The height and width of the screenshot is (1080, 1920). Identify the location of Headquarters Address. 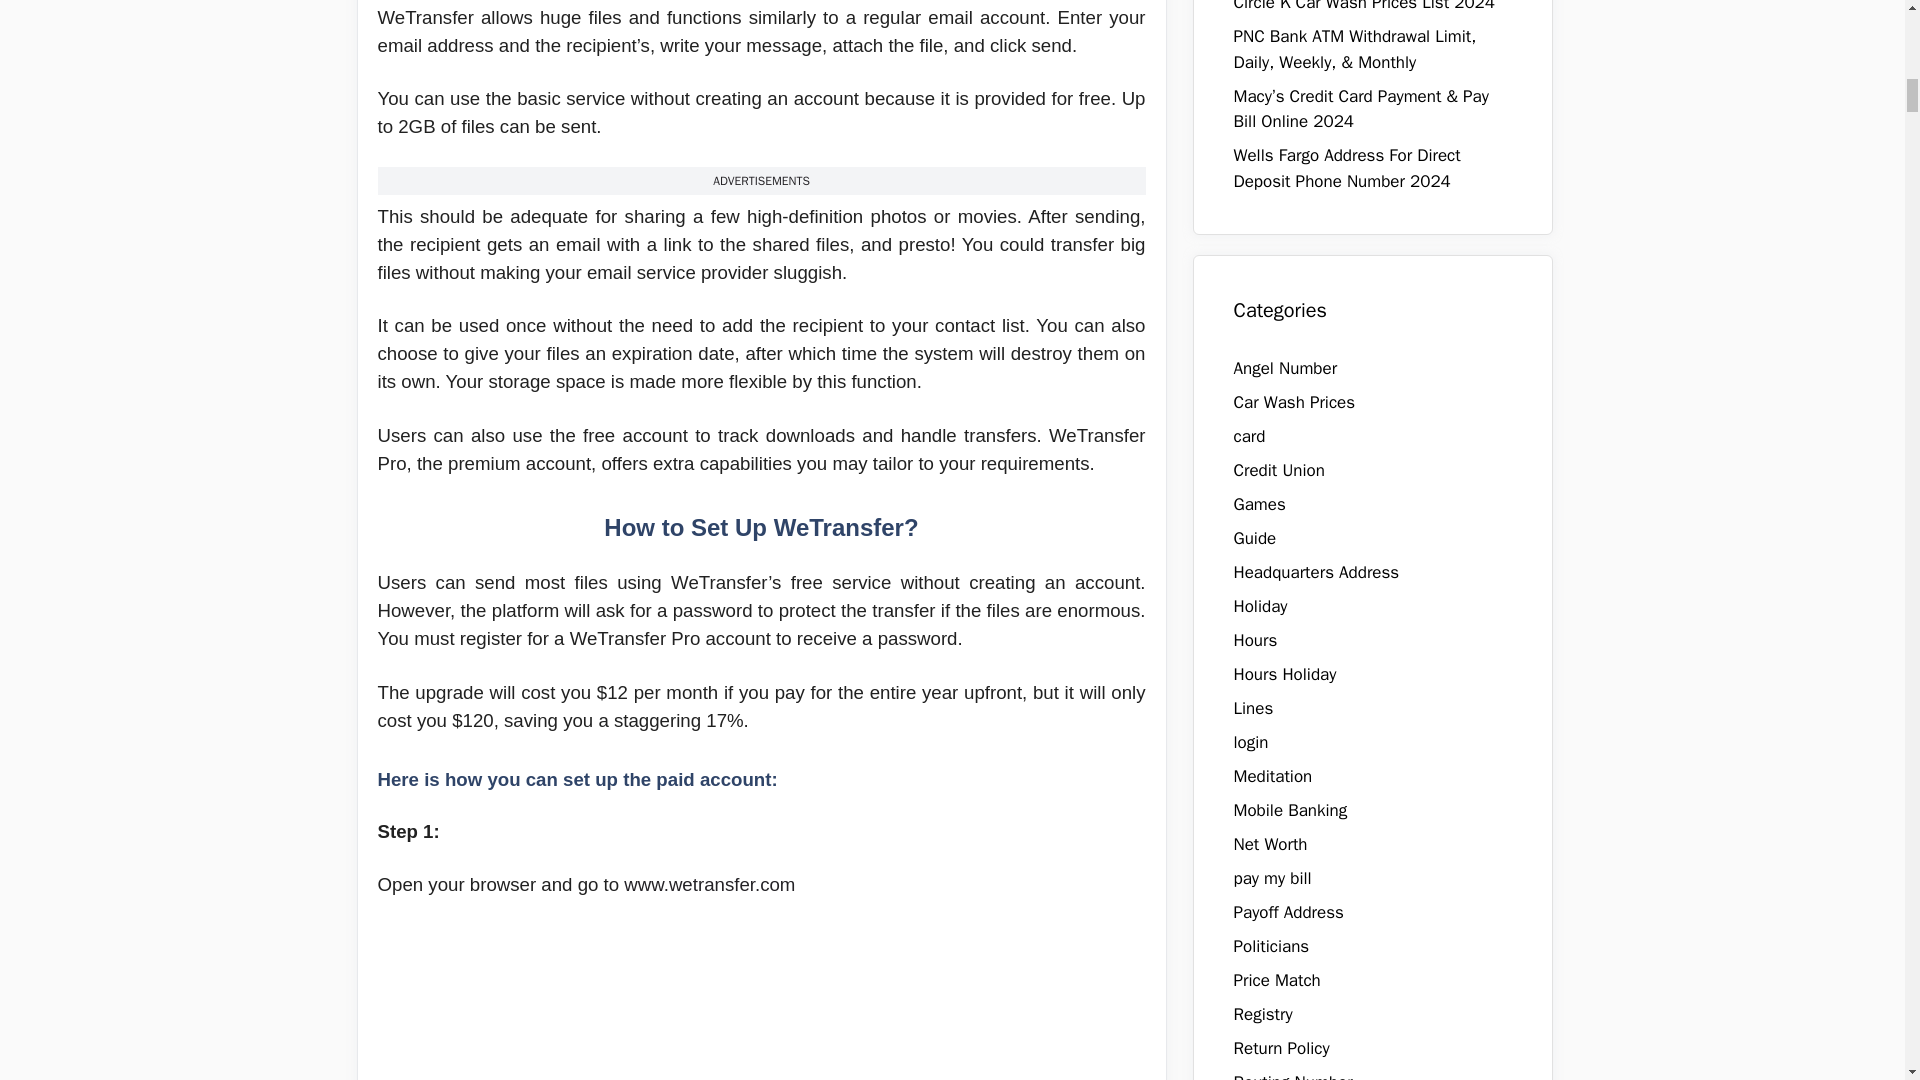
(1316, 572).